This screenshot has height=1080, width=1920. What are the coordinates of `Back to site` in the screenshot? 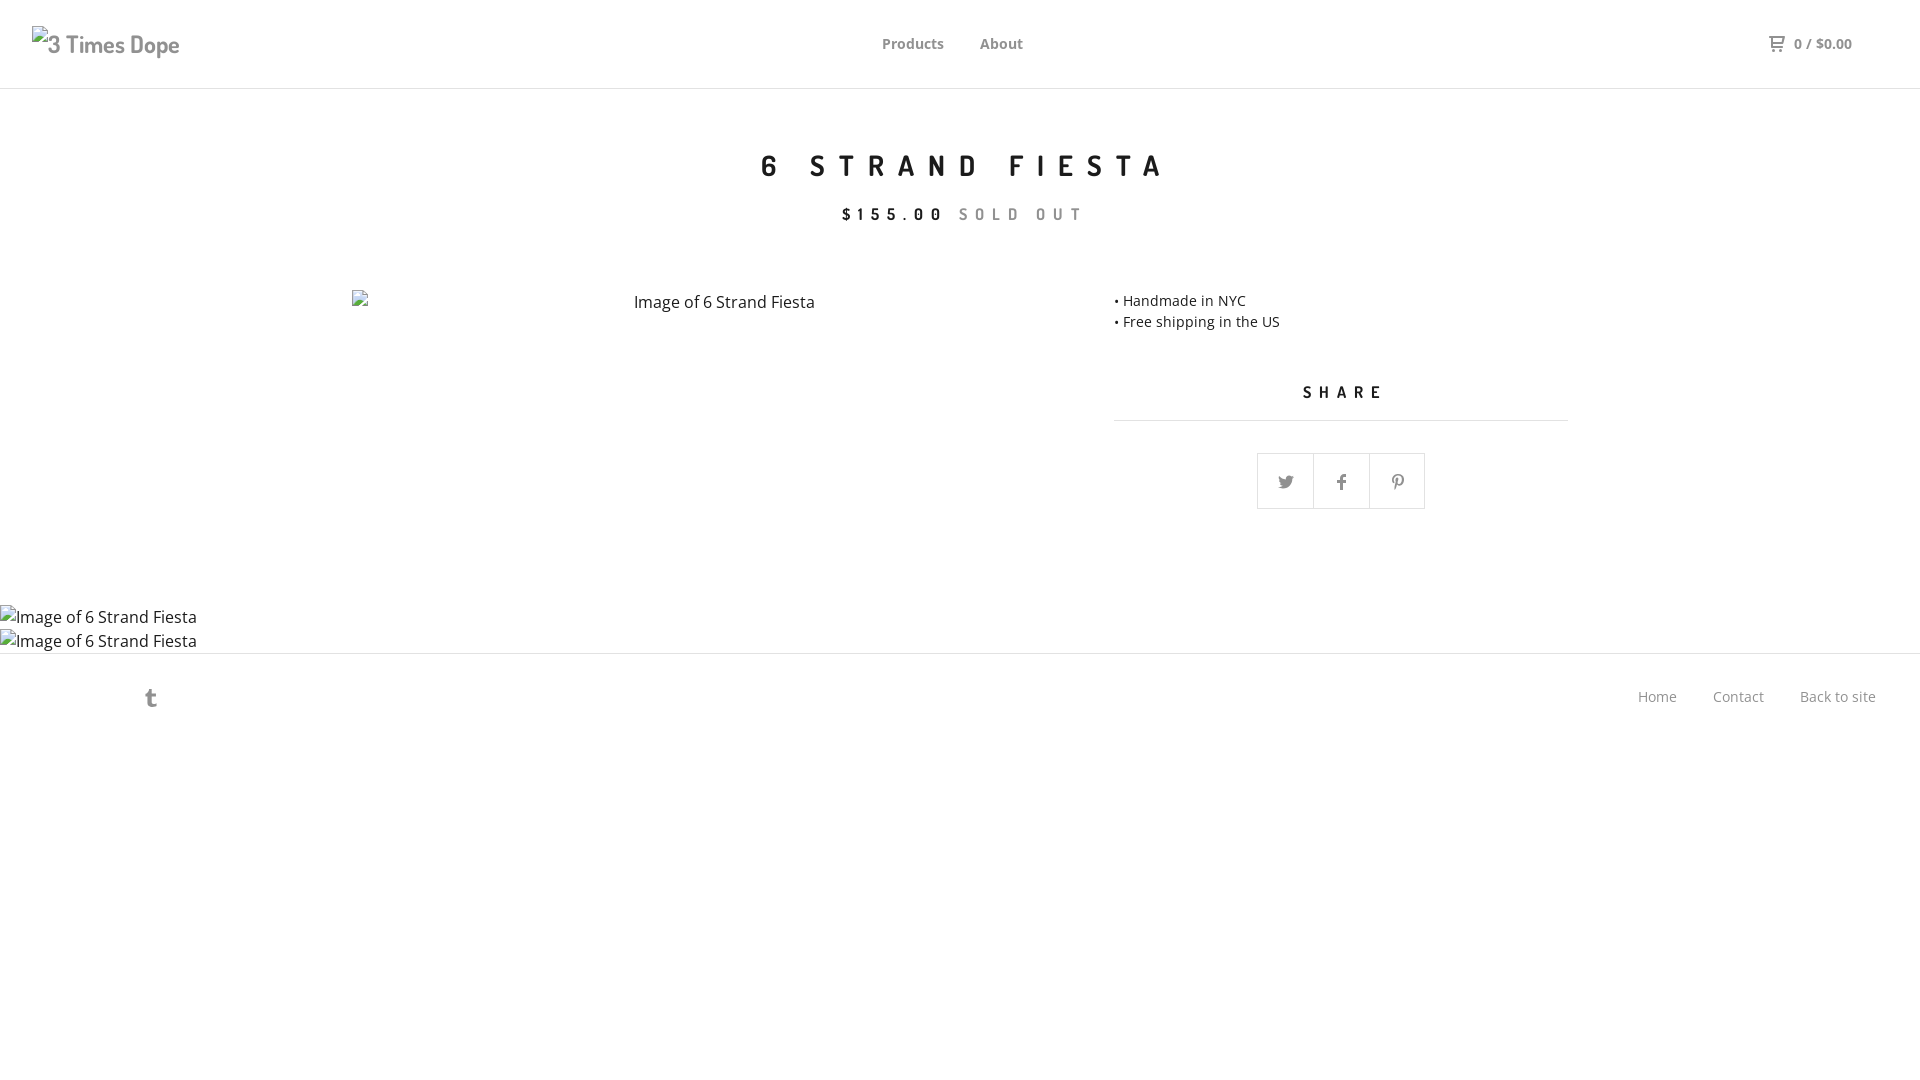 It's located at (1838, 696).